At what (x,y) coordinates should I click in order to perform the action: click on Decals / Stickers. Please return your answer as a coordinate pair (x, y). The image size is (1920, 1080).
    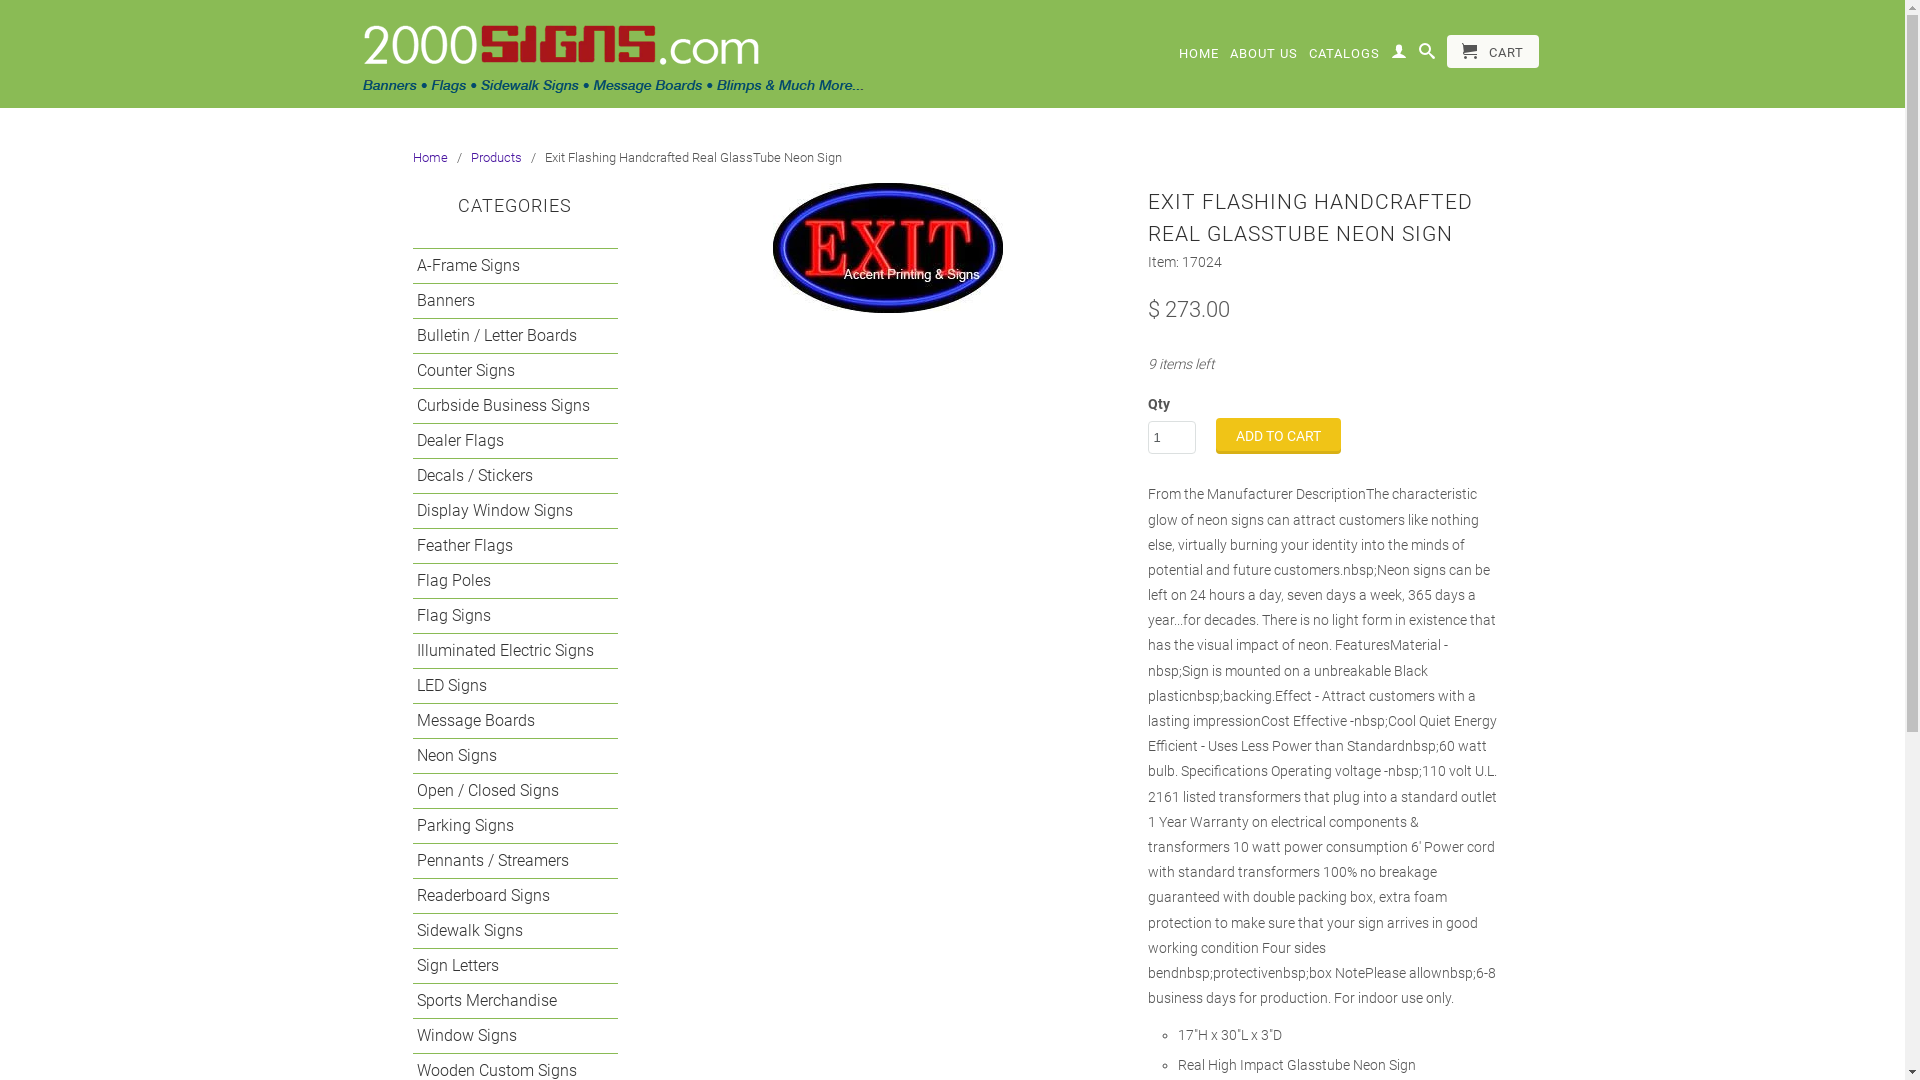
    Looking at the image, I should click on (506, 476).